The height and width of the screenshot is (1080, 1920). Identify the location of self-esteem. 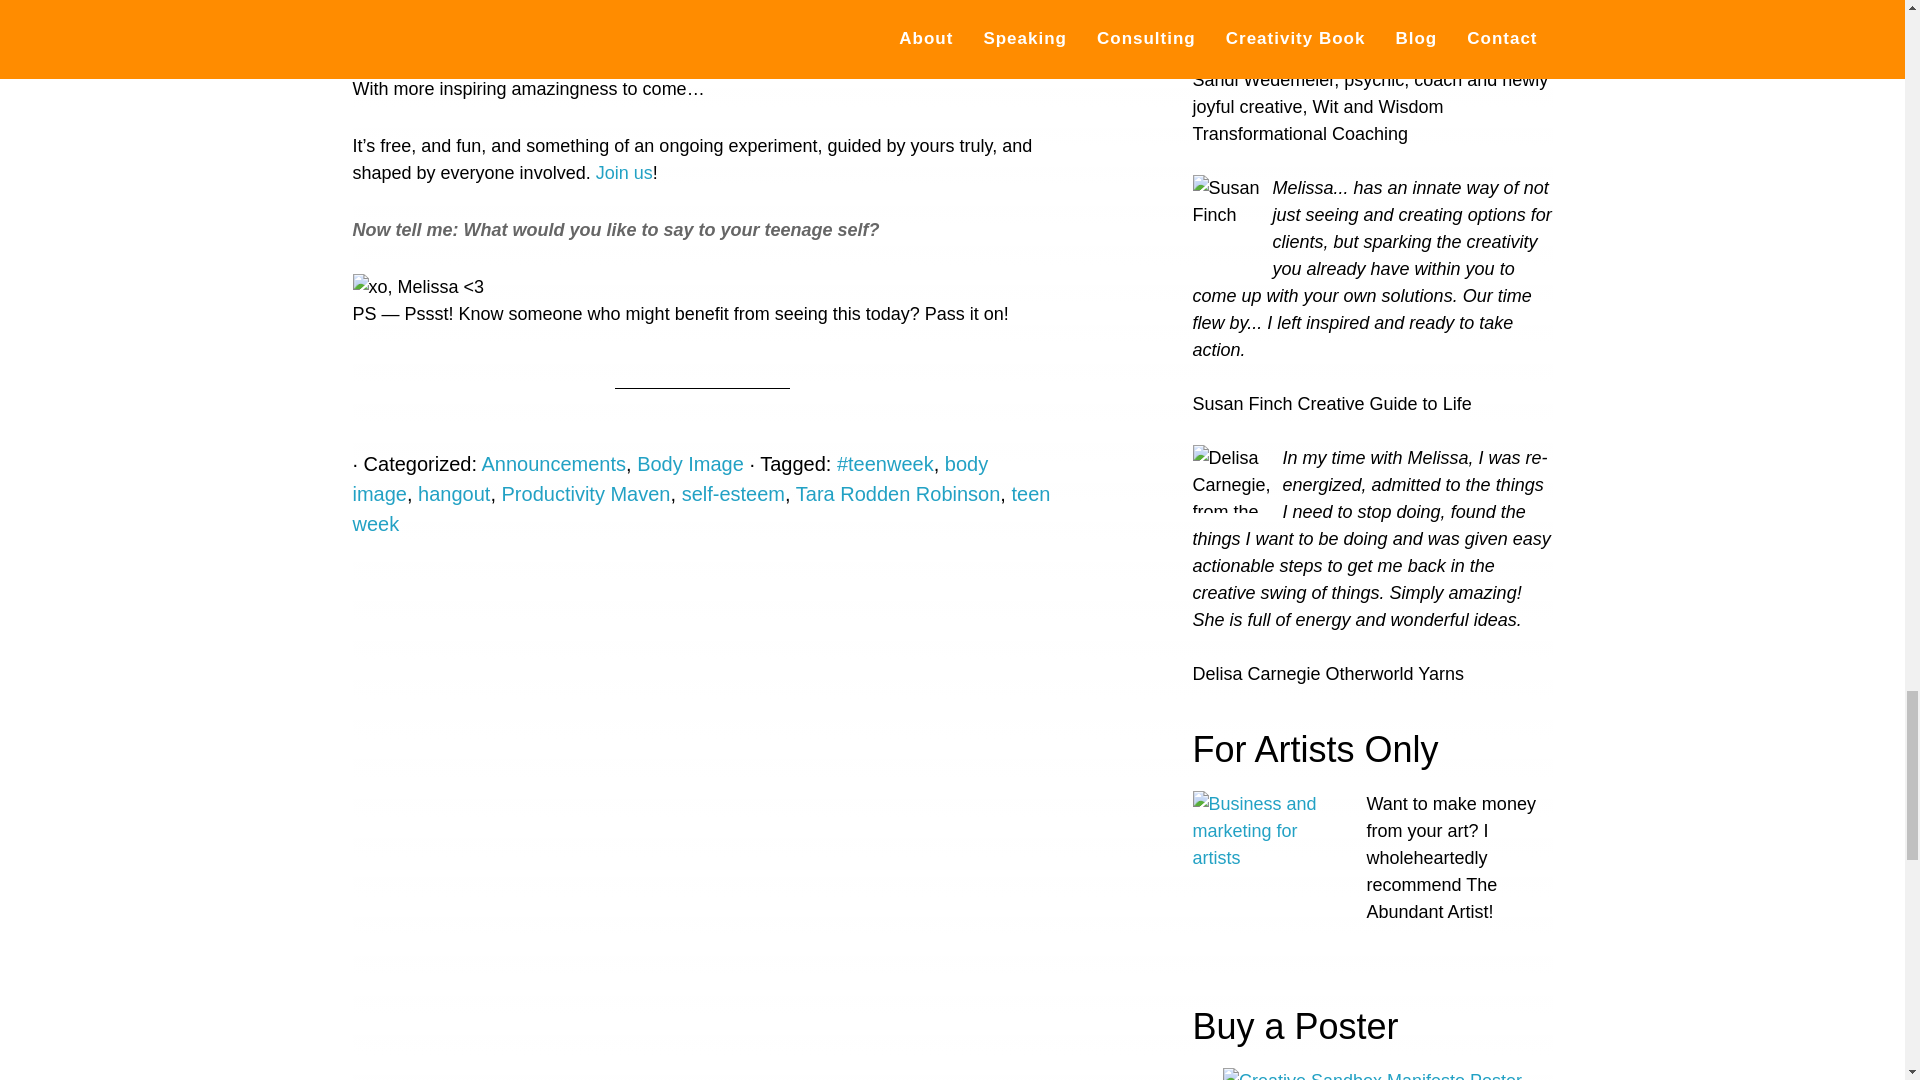
(733, 494).